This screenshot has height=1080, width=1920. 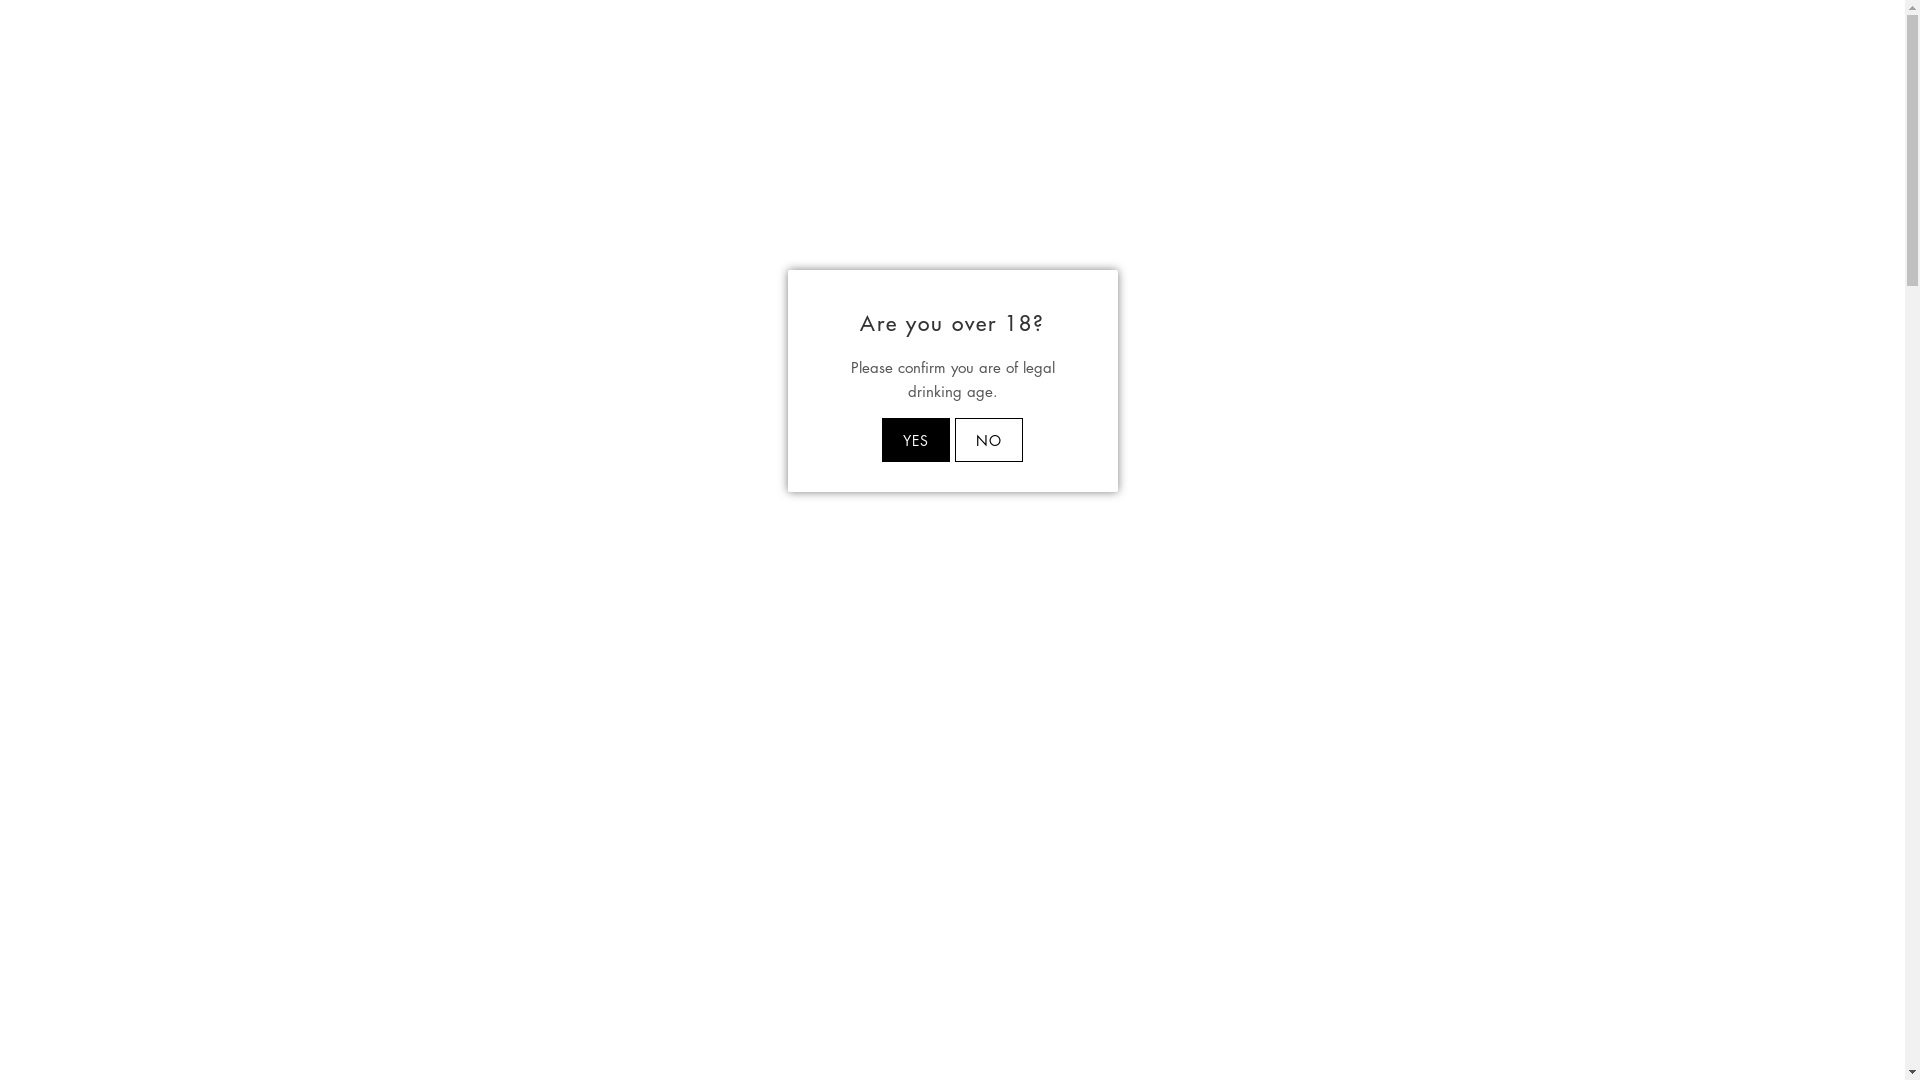 I want to click on HOME, so click(x=178, y=222).